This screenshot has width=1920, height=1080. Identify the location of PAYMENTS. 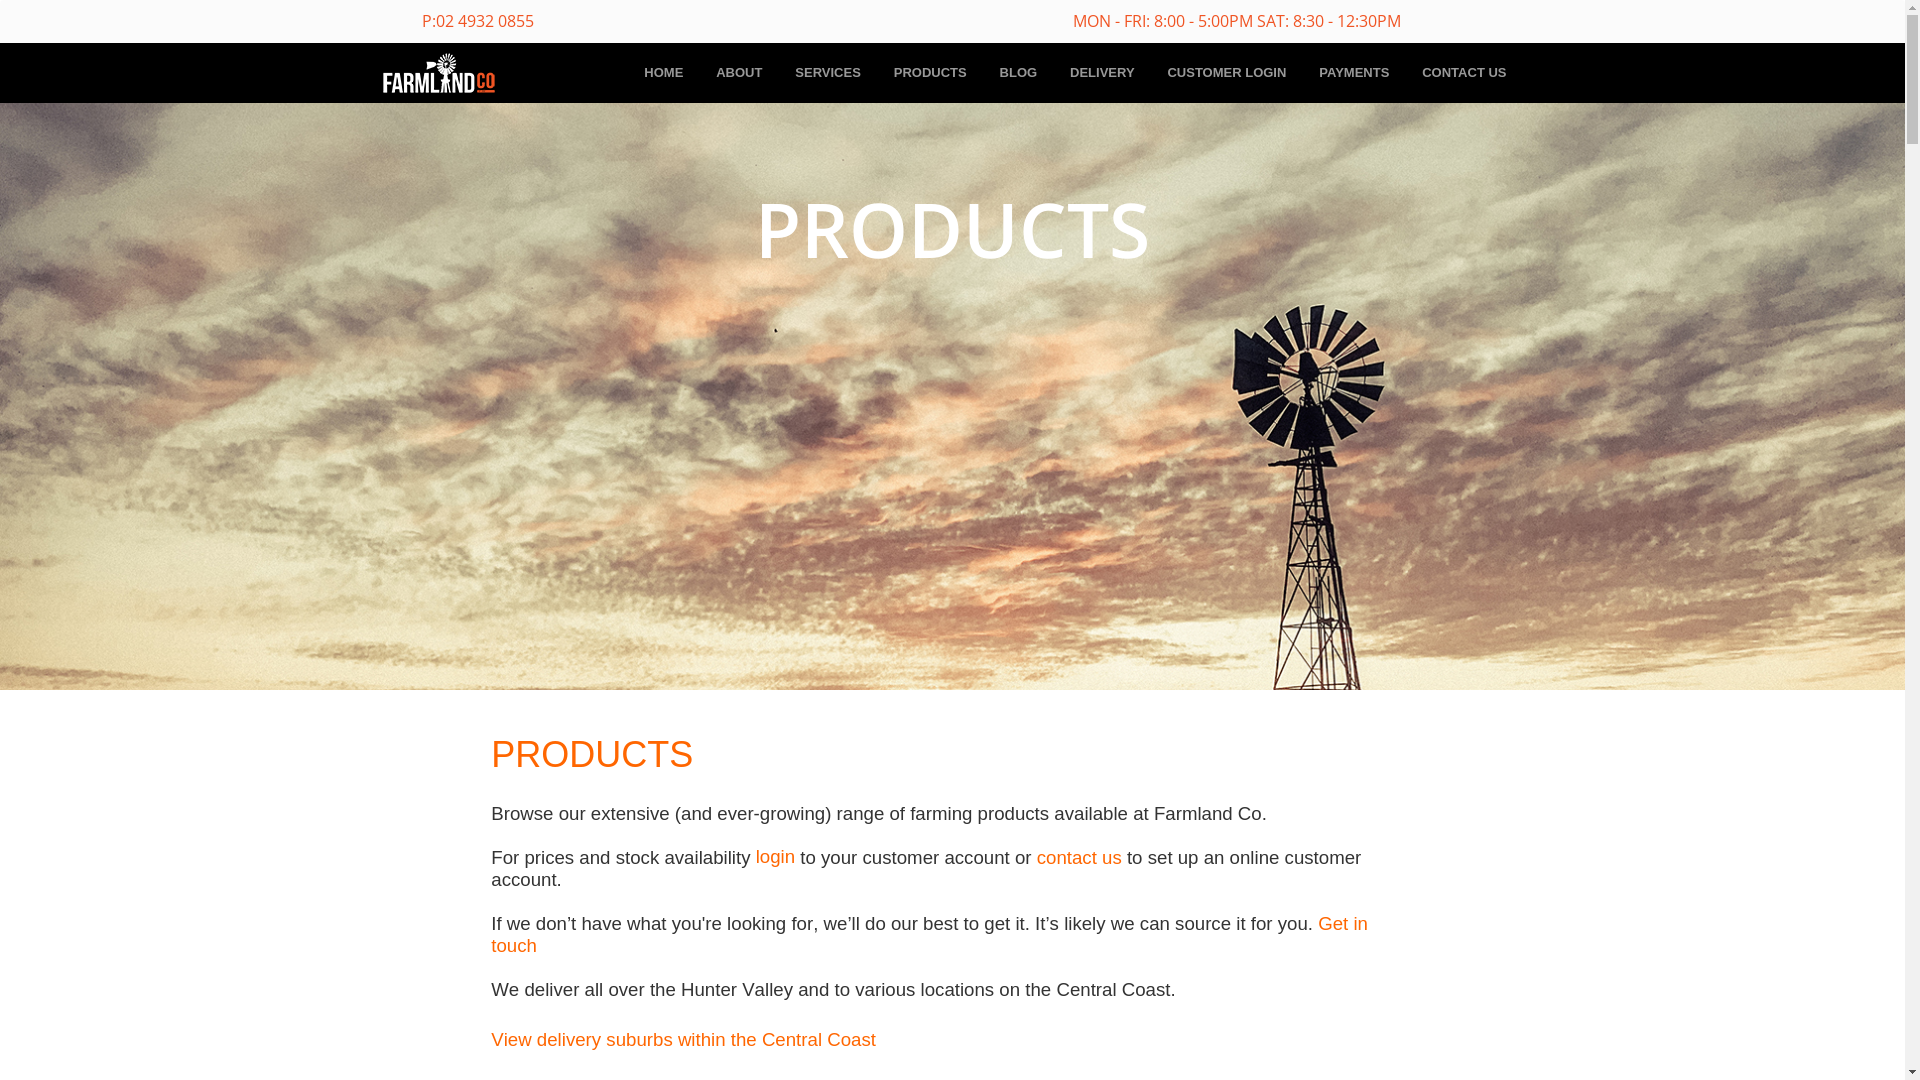
(1354, 73).